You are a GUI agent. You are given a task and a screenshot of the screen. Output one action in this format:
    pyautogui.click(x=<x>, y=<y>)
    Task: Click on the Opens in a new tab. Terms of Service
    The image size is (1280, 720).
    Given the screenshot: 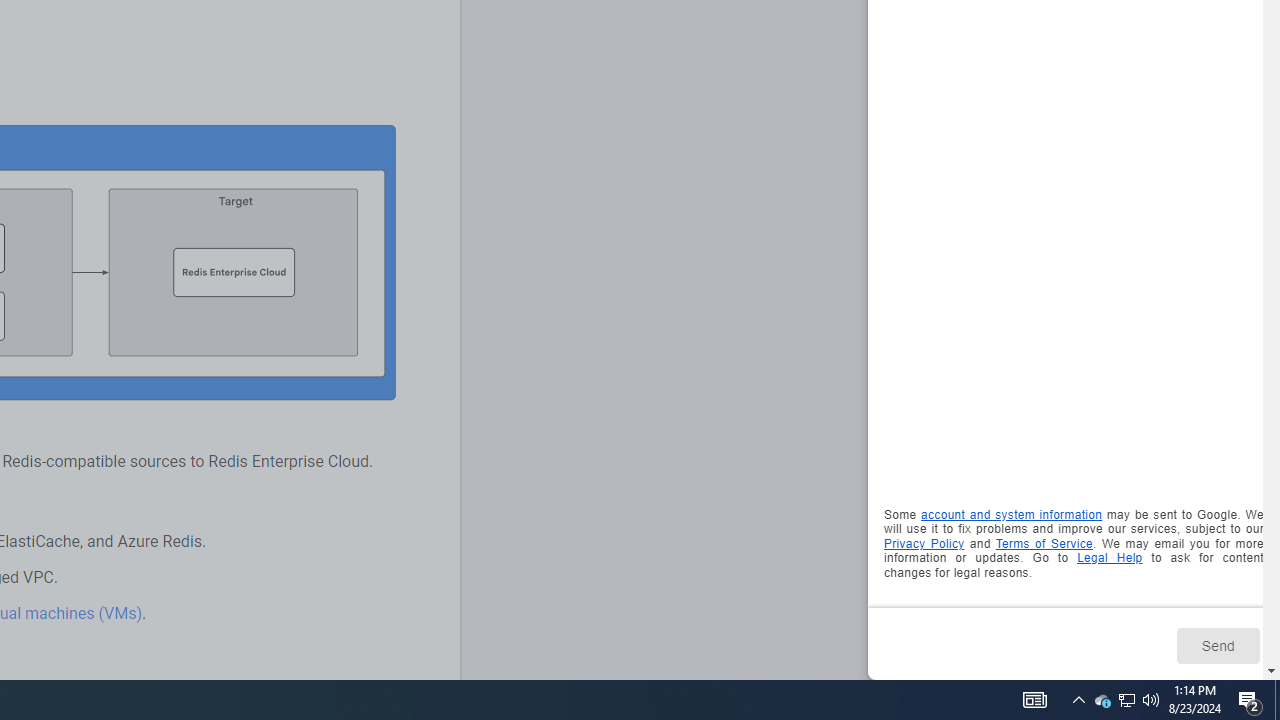 What is the action you would take?
    pyautogui.click(x=1044, y=542)
    